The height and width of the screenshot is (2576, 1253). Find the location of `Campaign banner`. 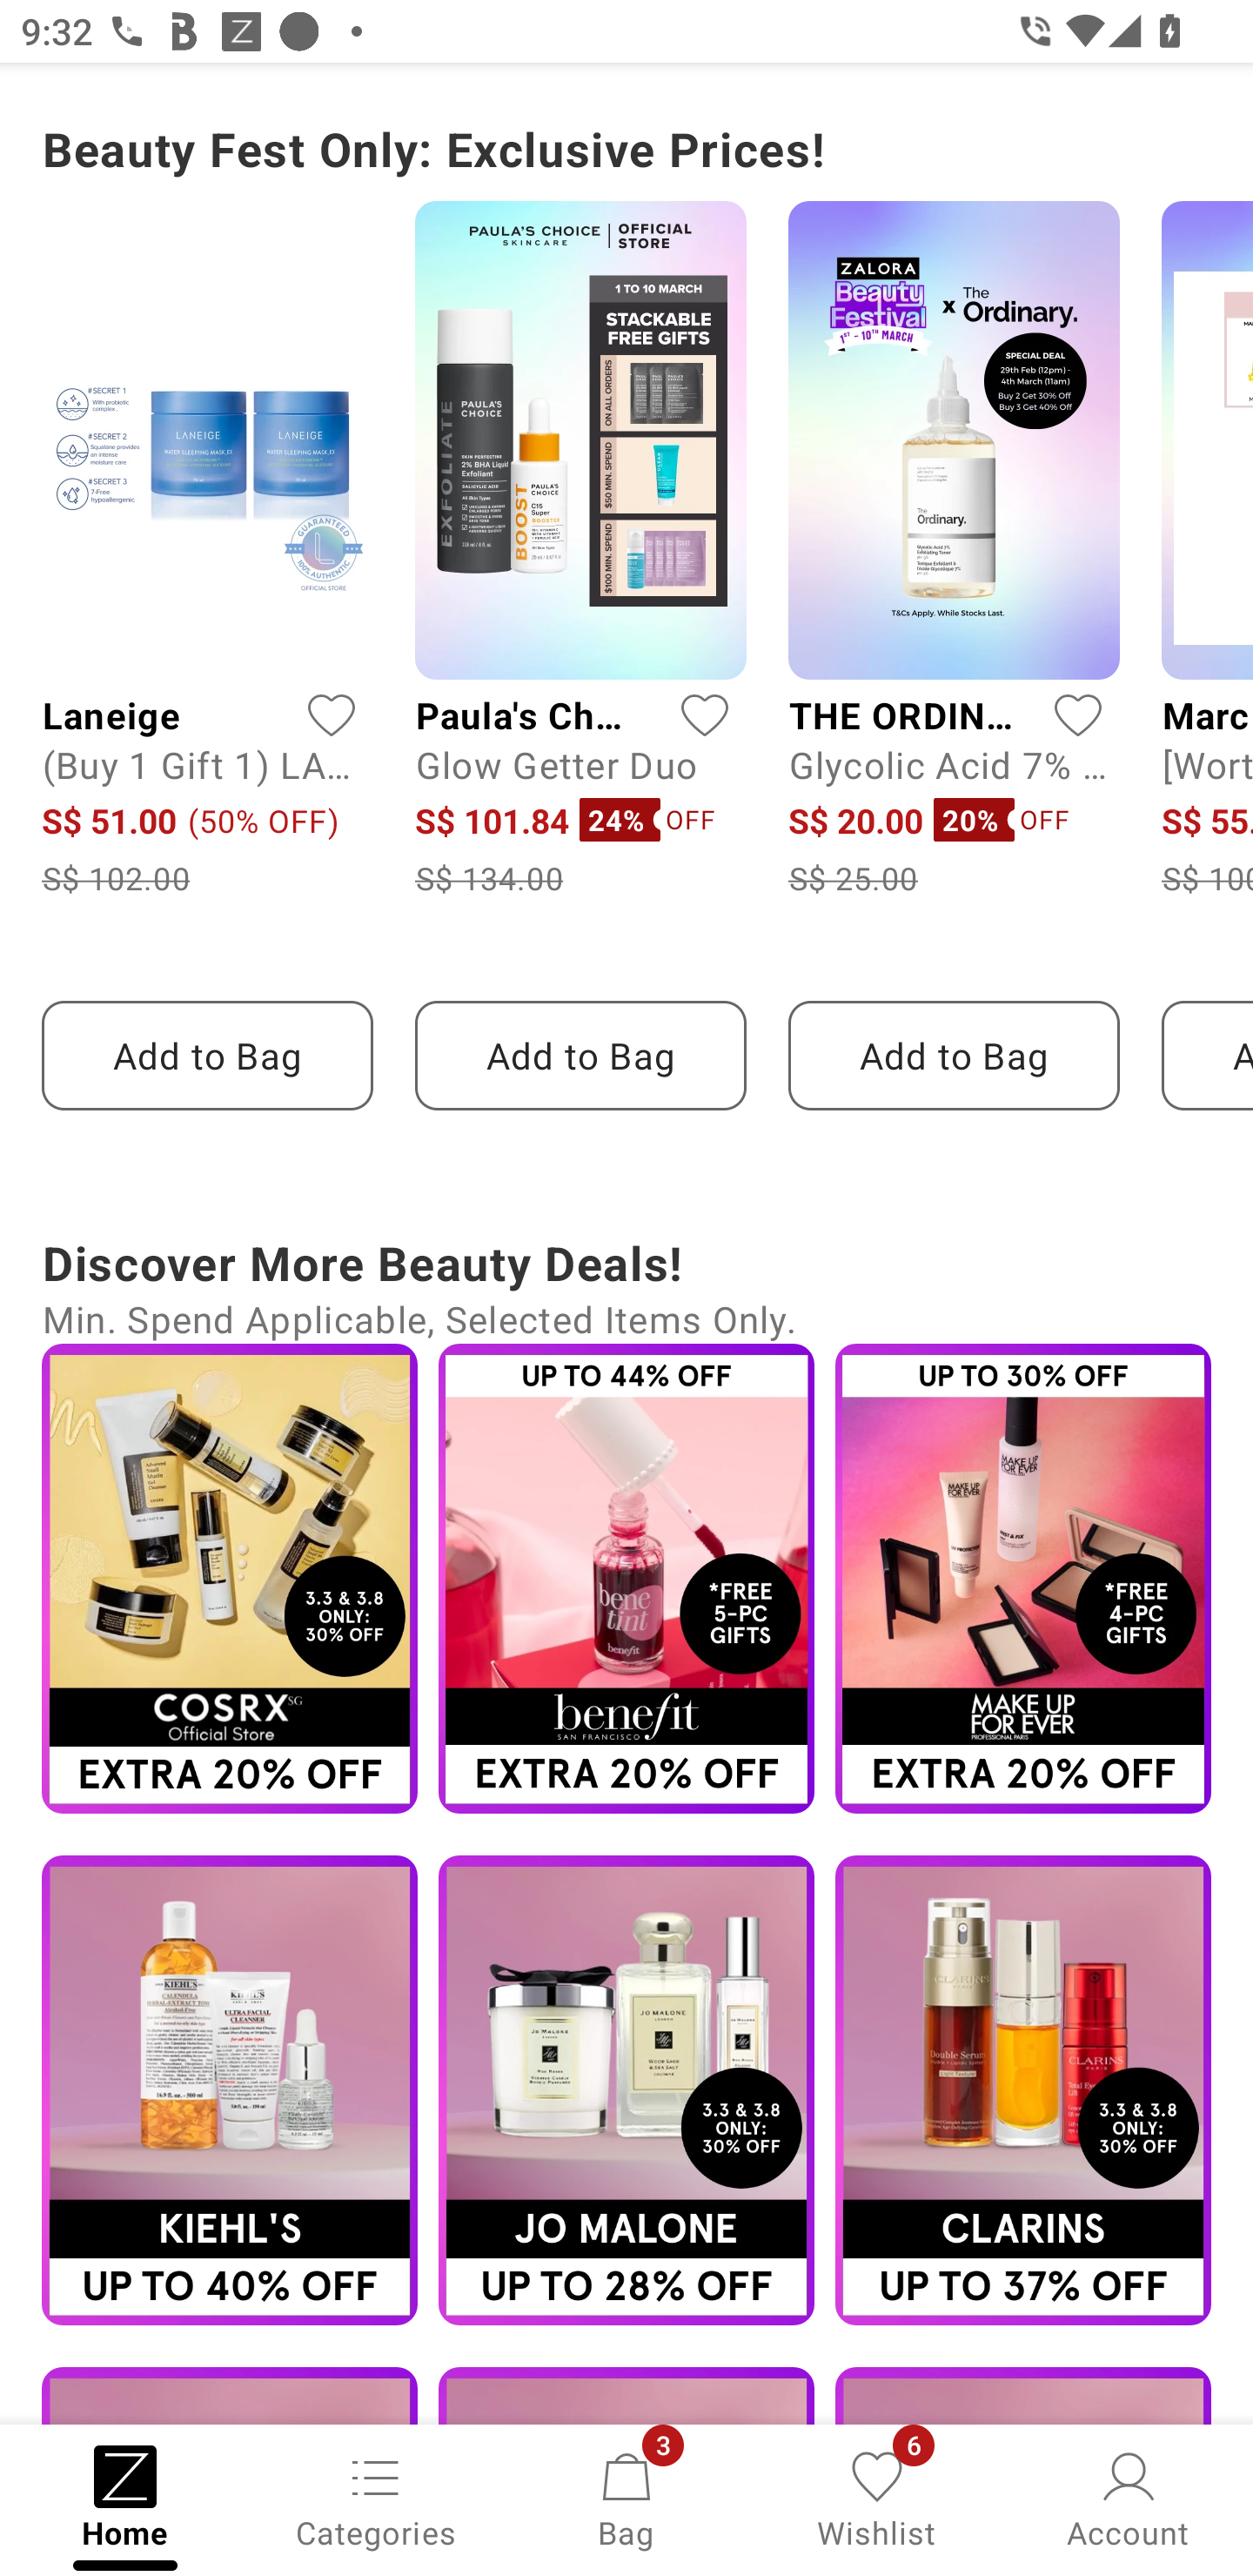

Campaign banner is located at coordinates (229, 1579).